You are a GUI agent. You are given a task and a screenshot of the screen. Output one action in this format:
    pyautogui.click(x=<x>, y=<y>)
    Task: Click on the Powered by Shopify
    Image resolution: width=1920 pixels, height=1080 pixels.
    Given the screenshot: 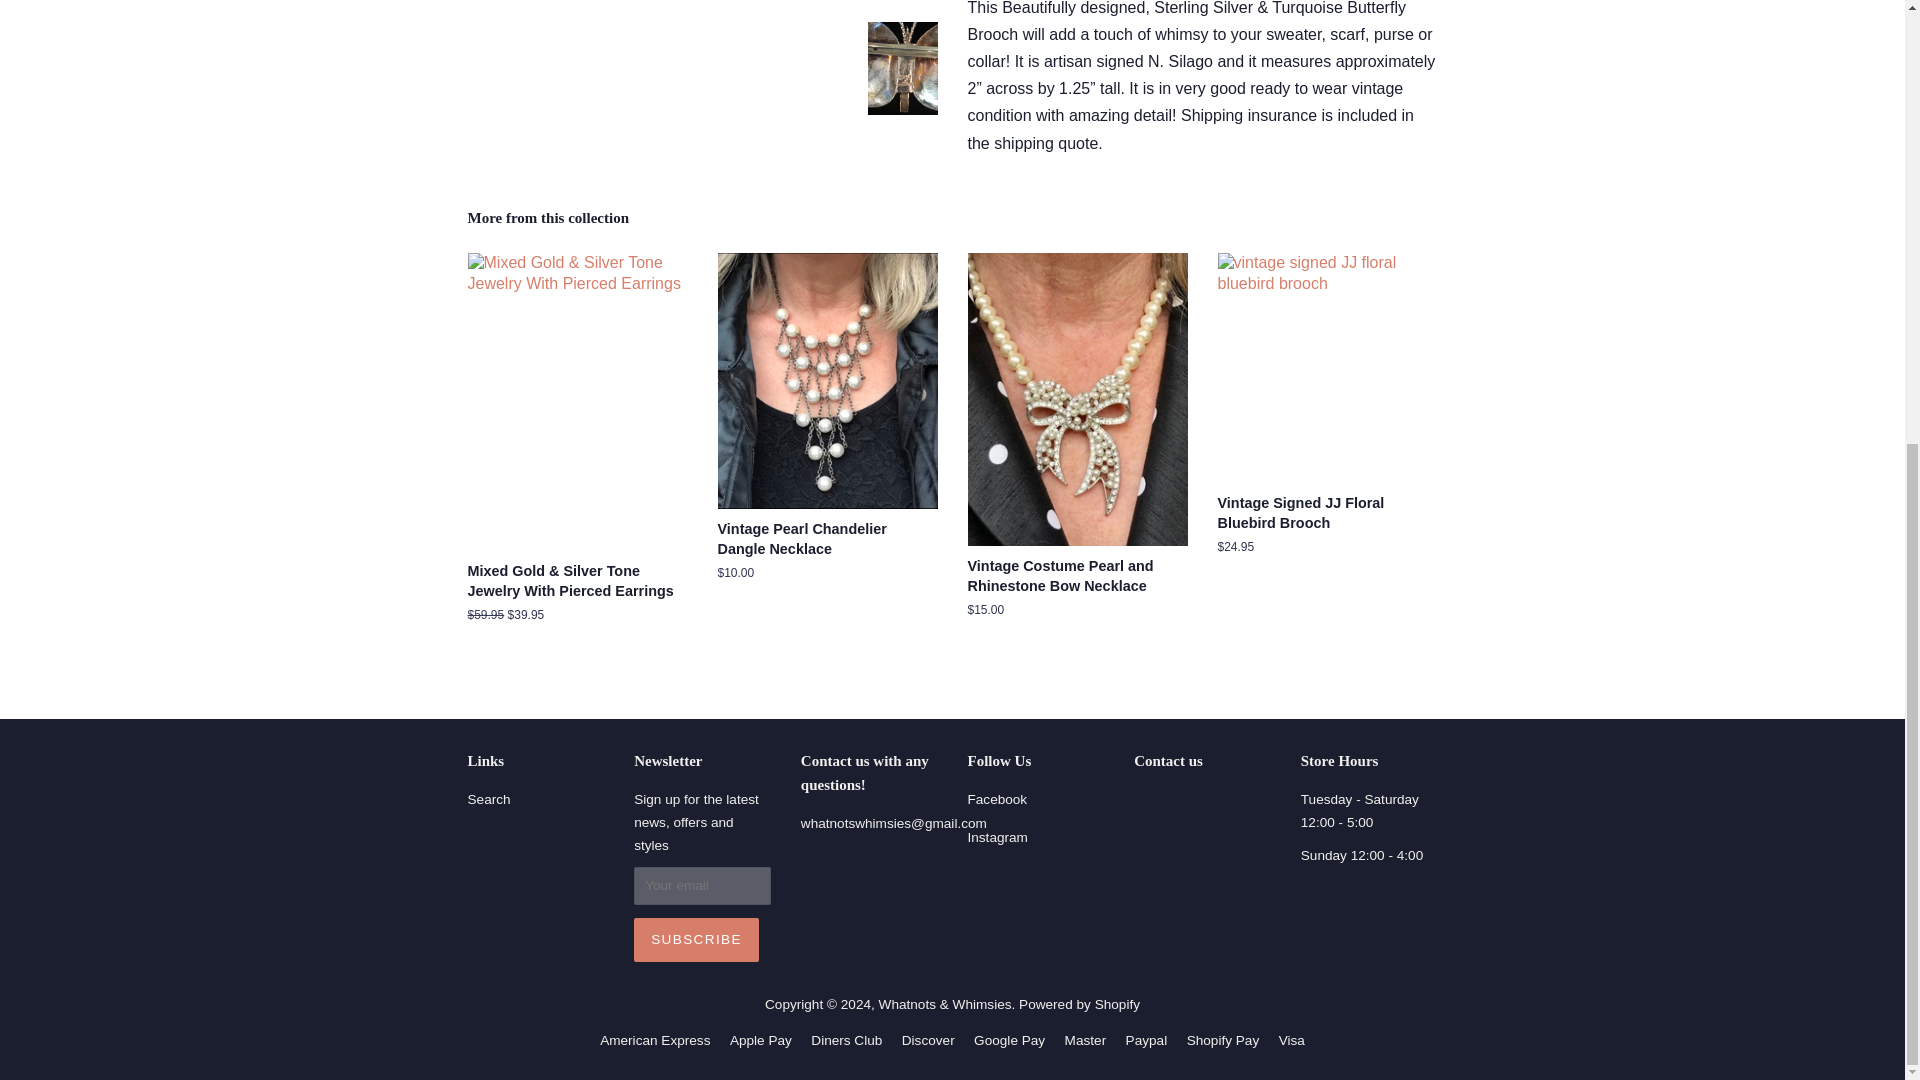 What is the action you would take?
    pyautogui.click(x=1080, y=1004)
    